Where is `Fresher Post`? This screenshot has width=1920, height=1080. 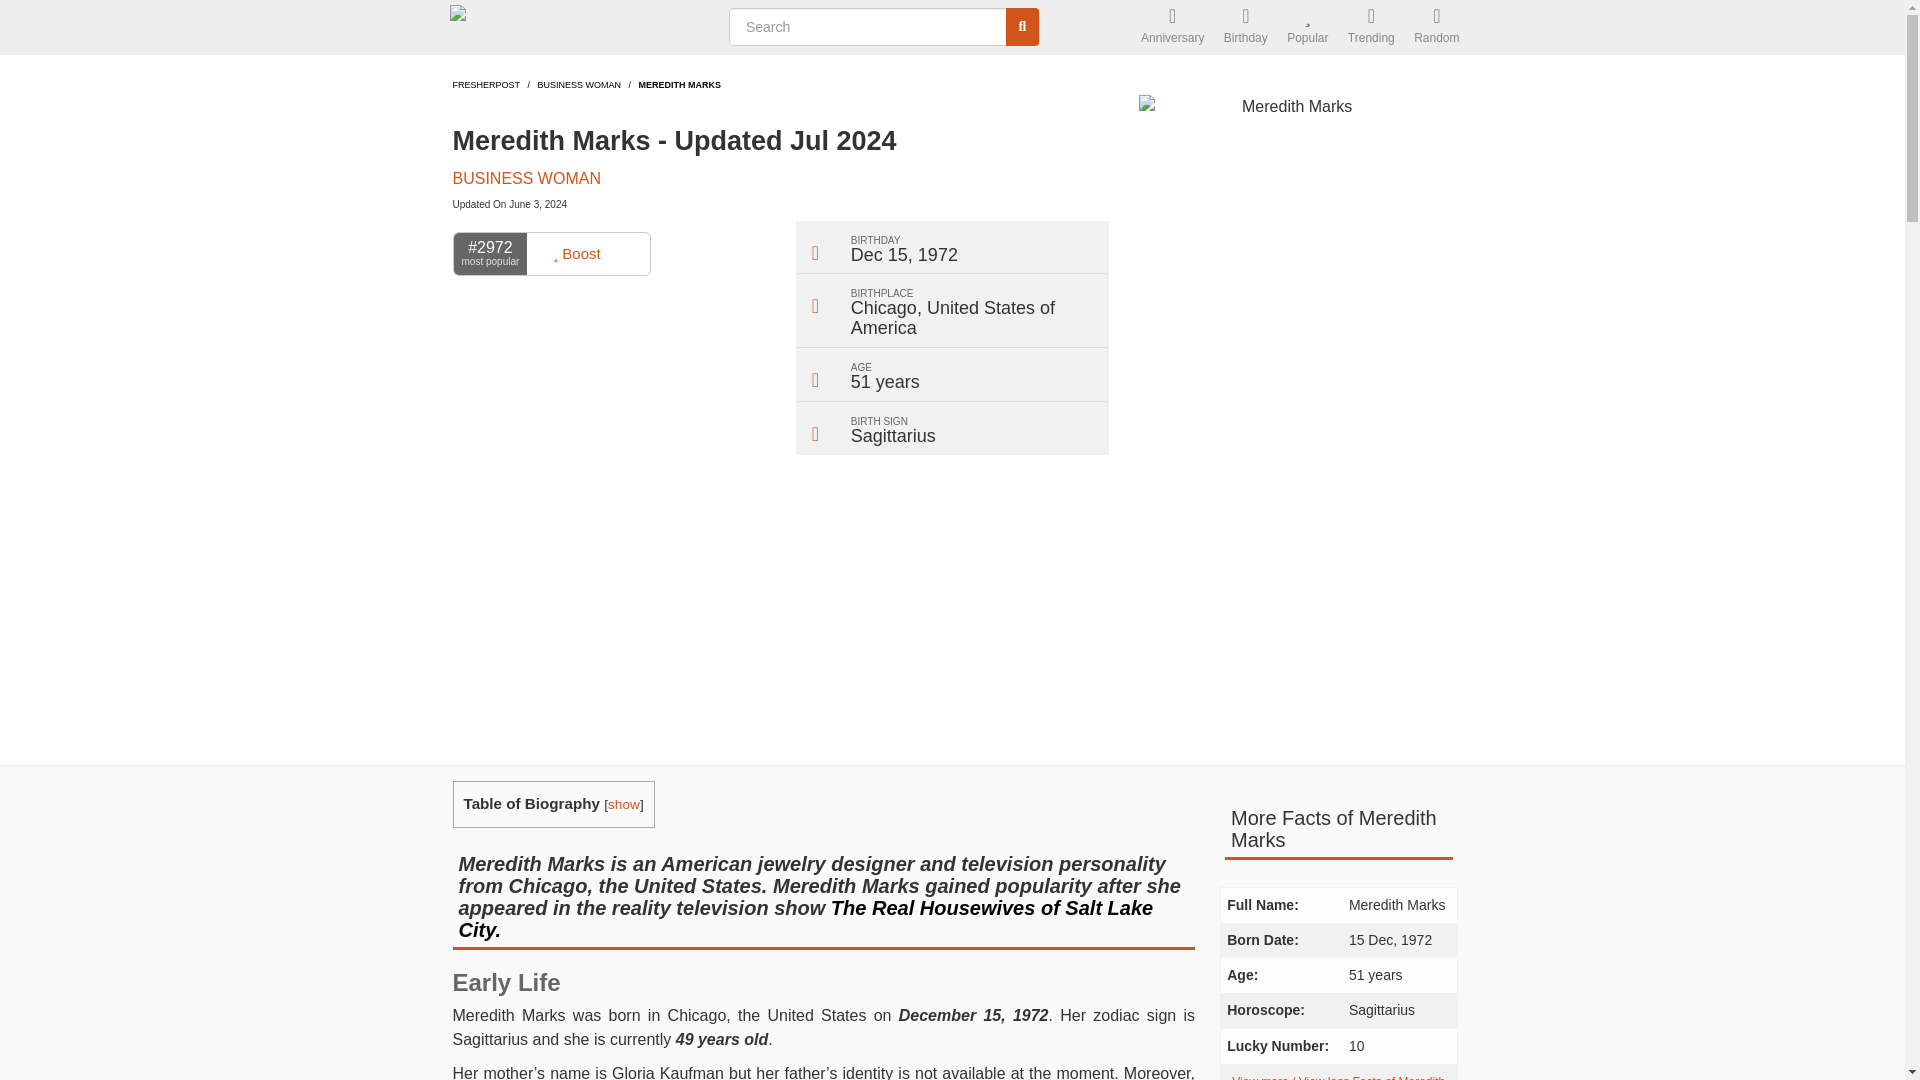 Fresher Post is located at coordinates (578, 28).